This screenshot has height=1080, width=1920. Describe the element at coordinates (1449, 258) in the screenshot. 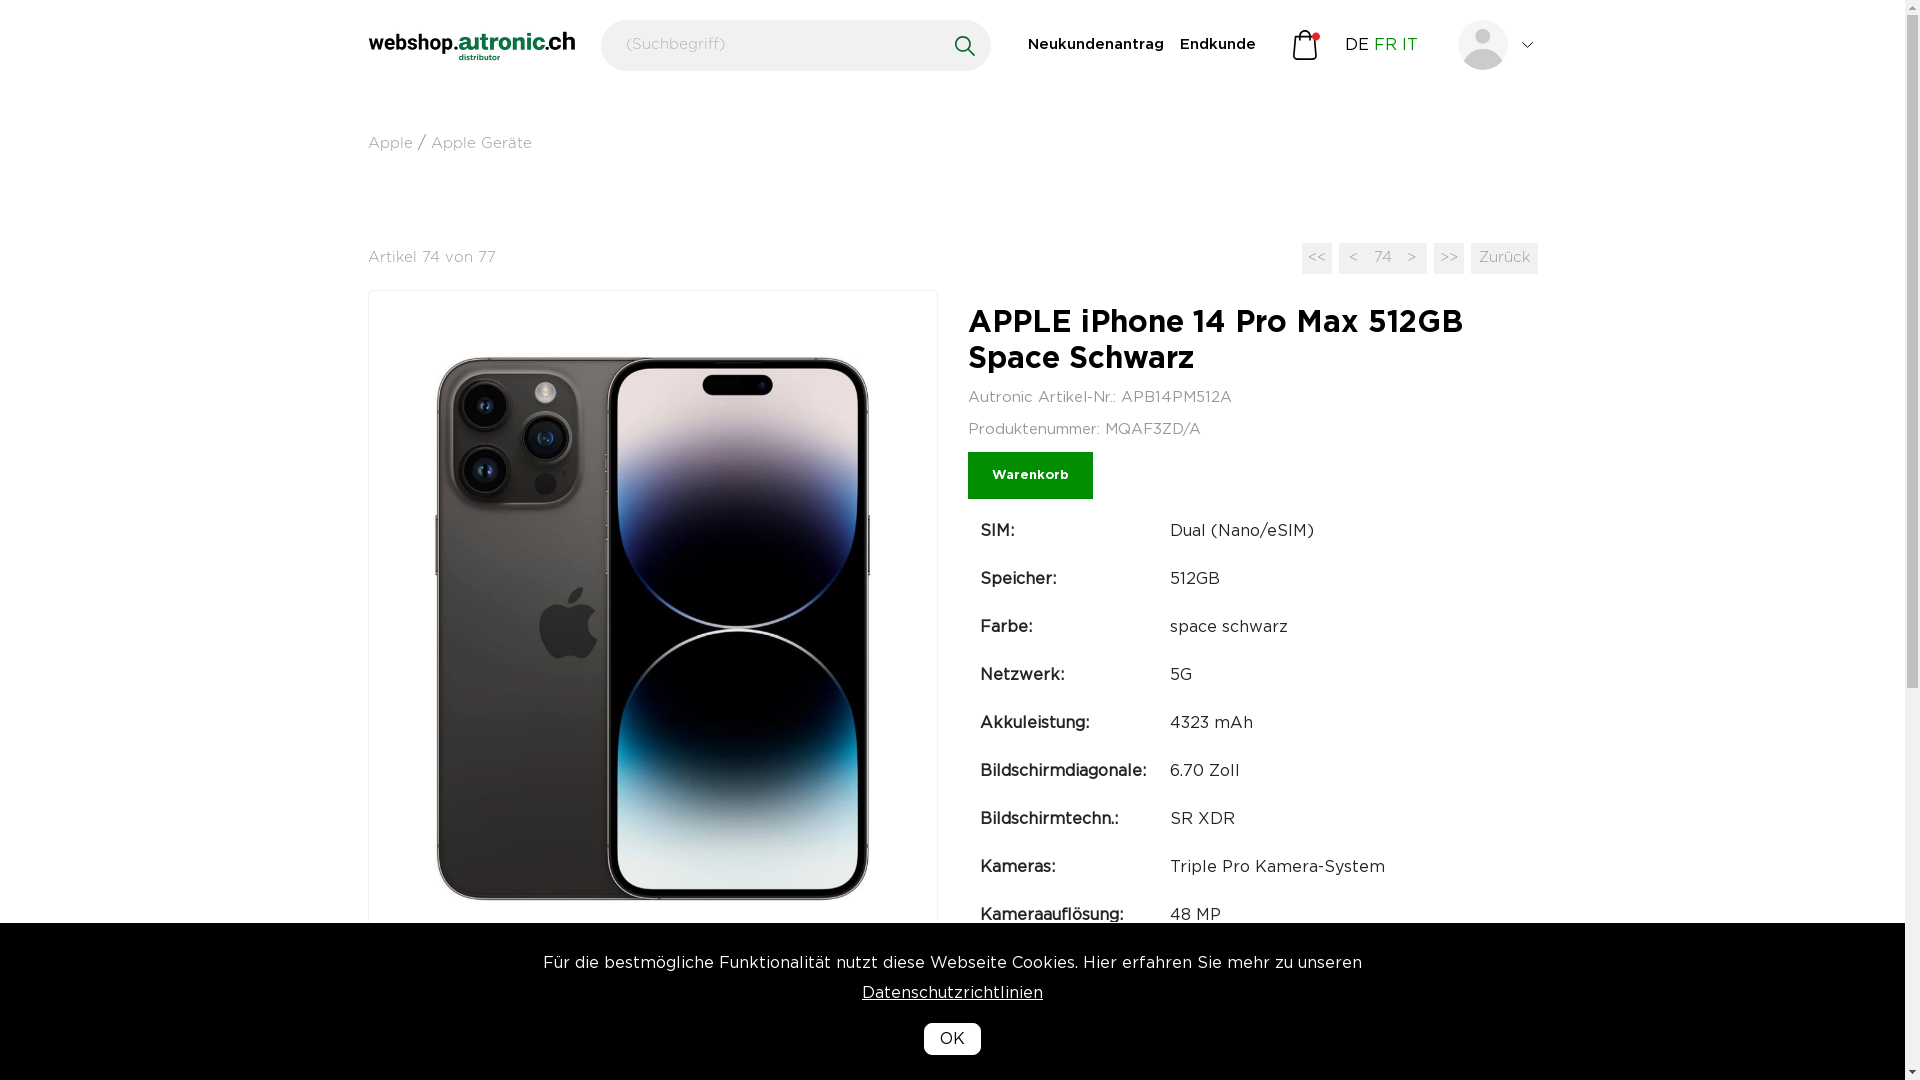

I see `>>` at that location.